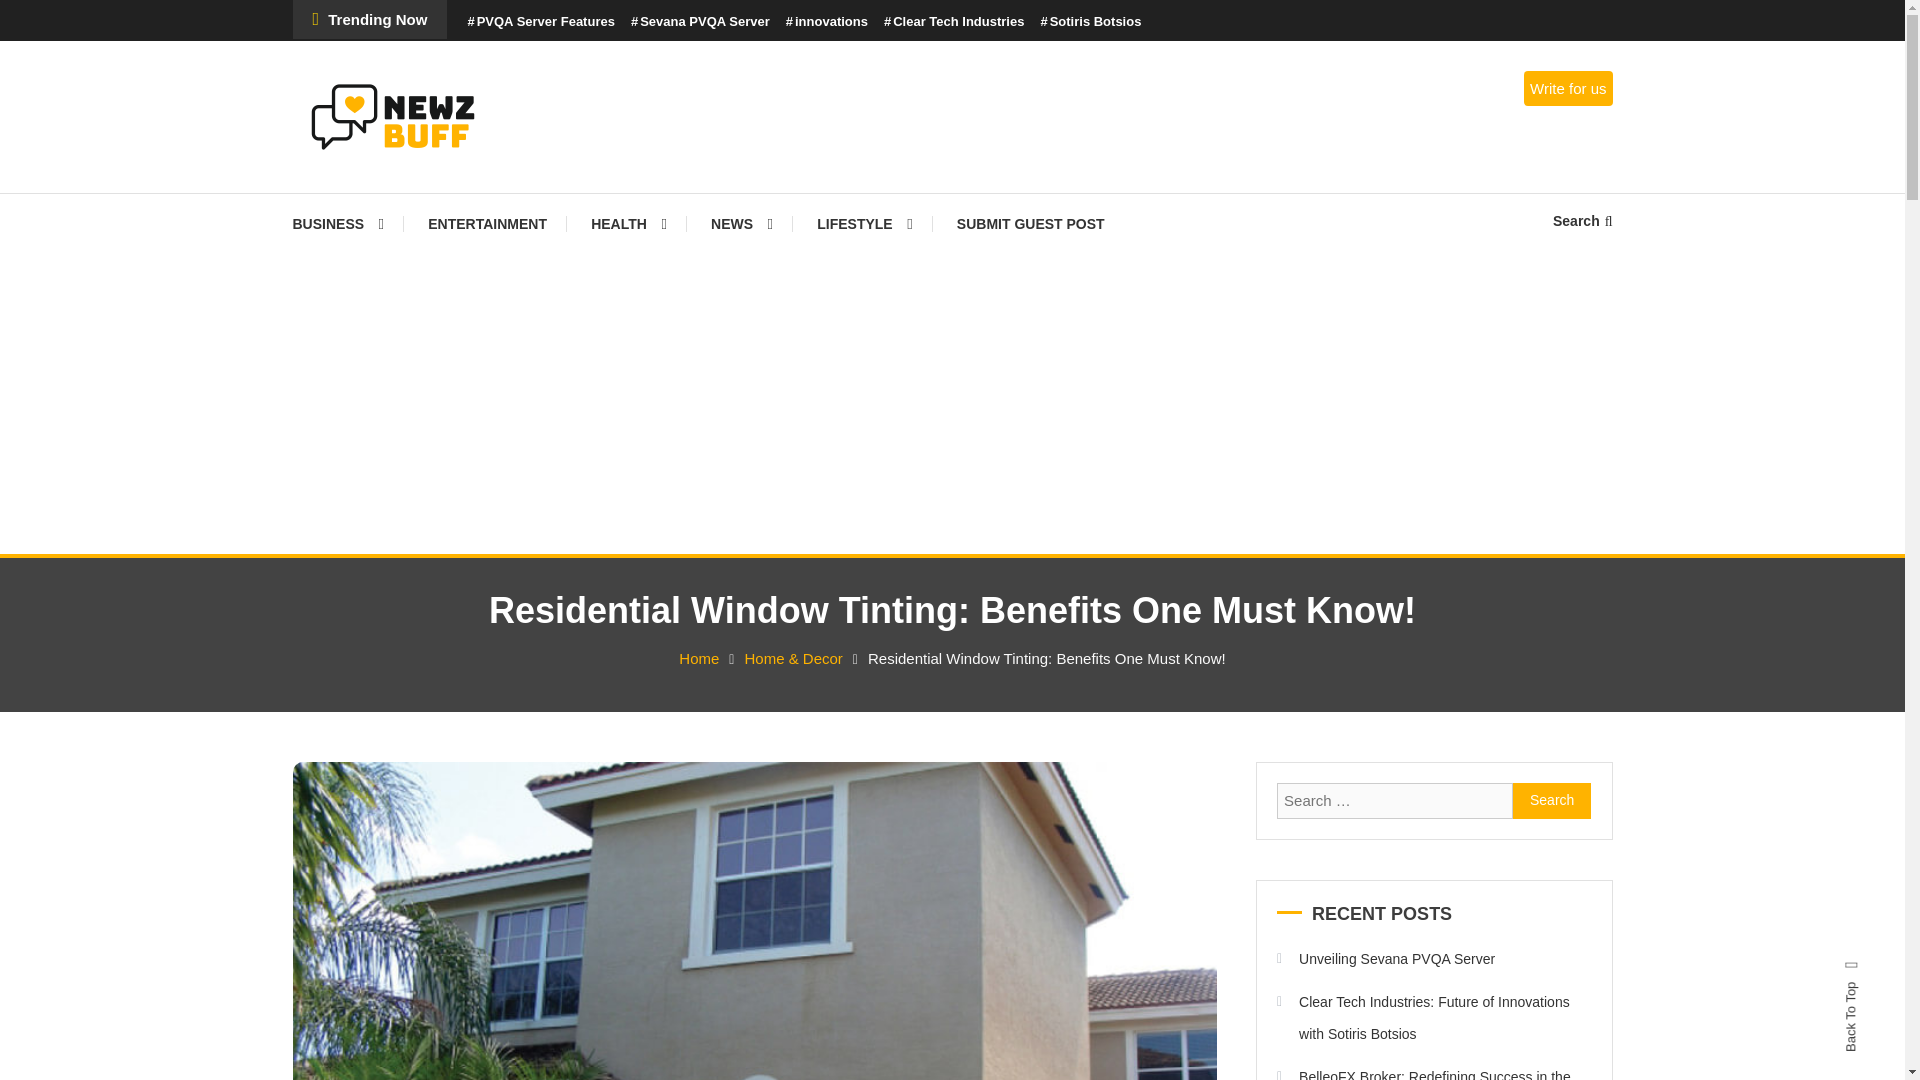 The height and width of the screenshot is (1080, 1920). I want to click on ENTERTAINMENT, so click(486, 224).